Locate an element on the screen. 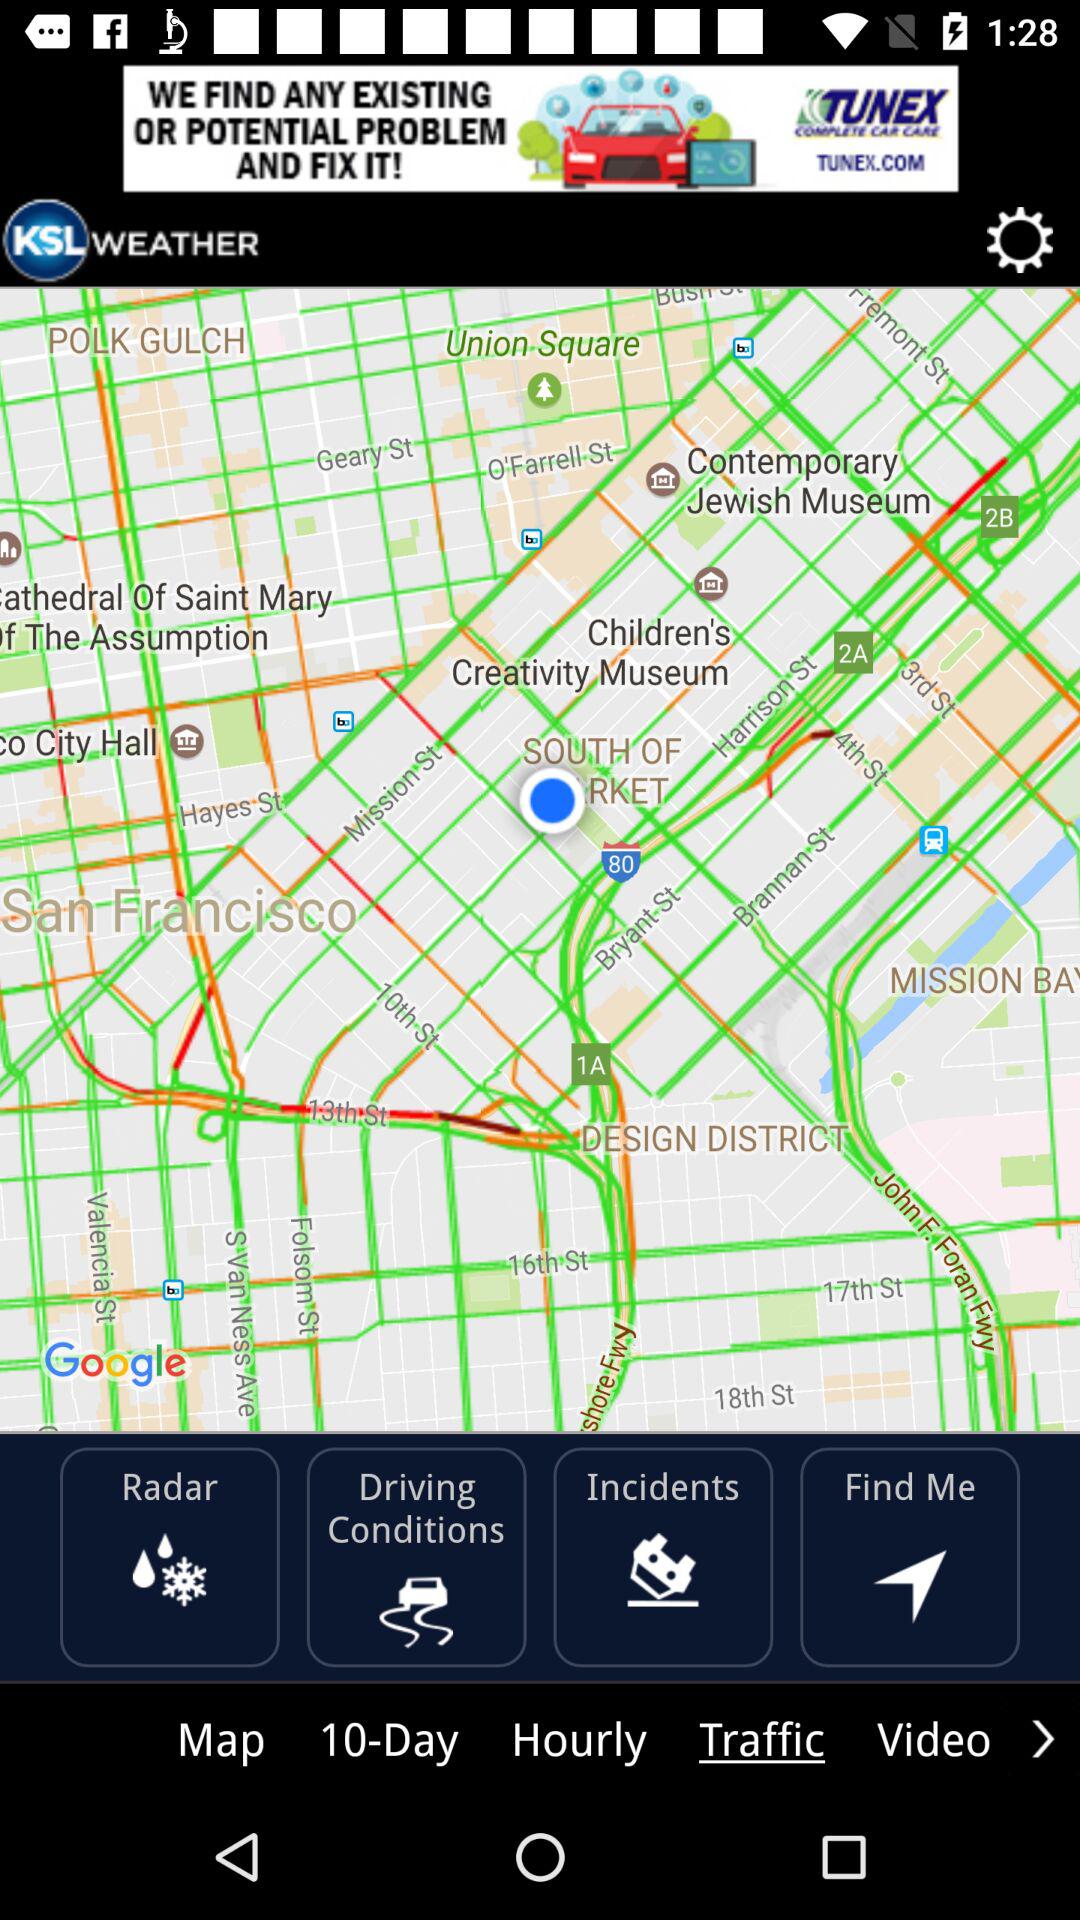 This screenshot has width=1080, height=1920. goes to main page is located at coordinates (131, 240).